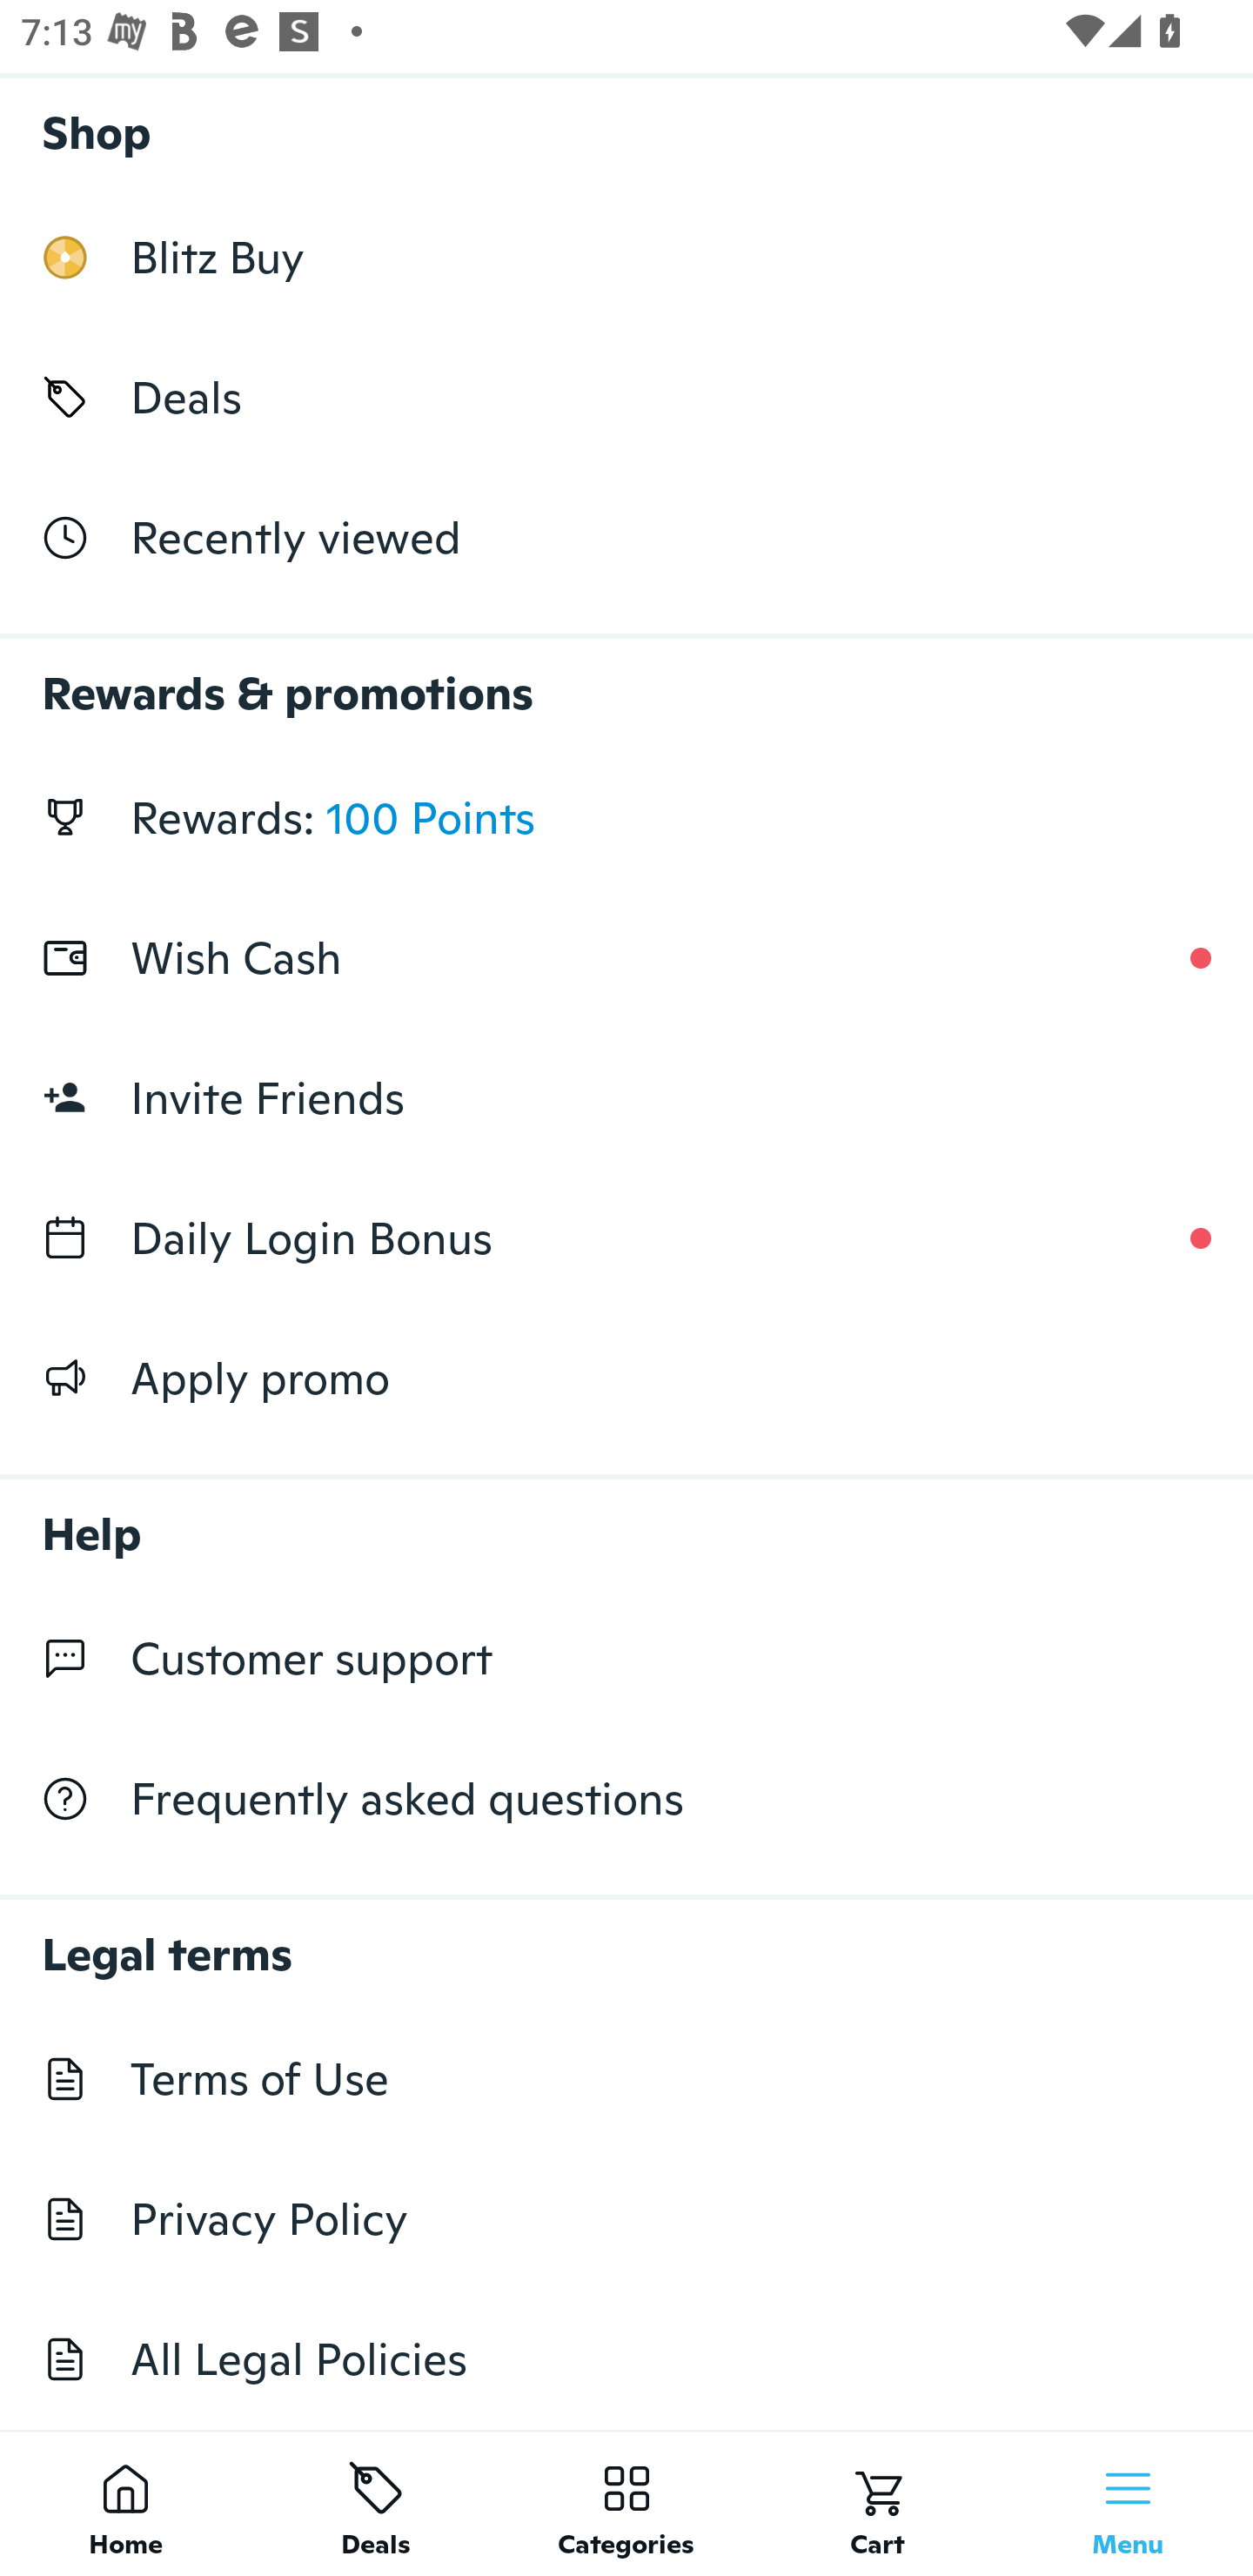 This screenshot has width=1253, height=2576. I want to click on Recently viewed, so click(626, 536).